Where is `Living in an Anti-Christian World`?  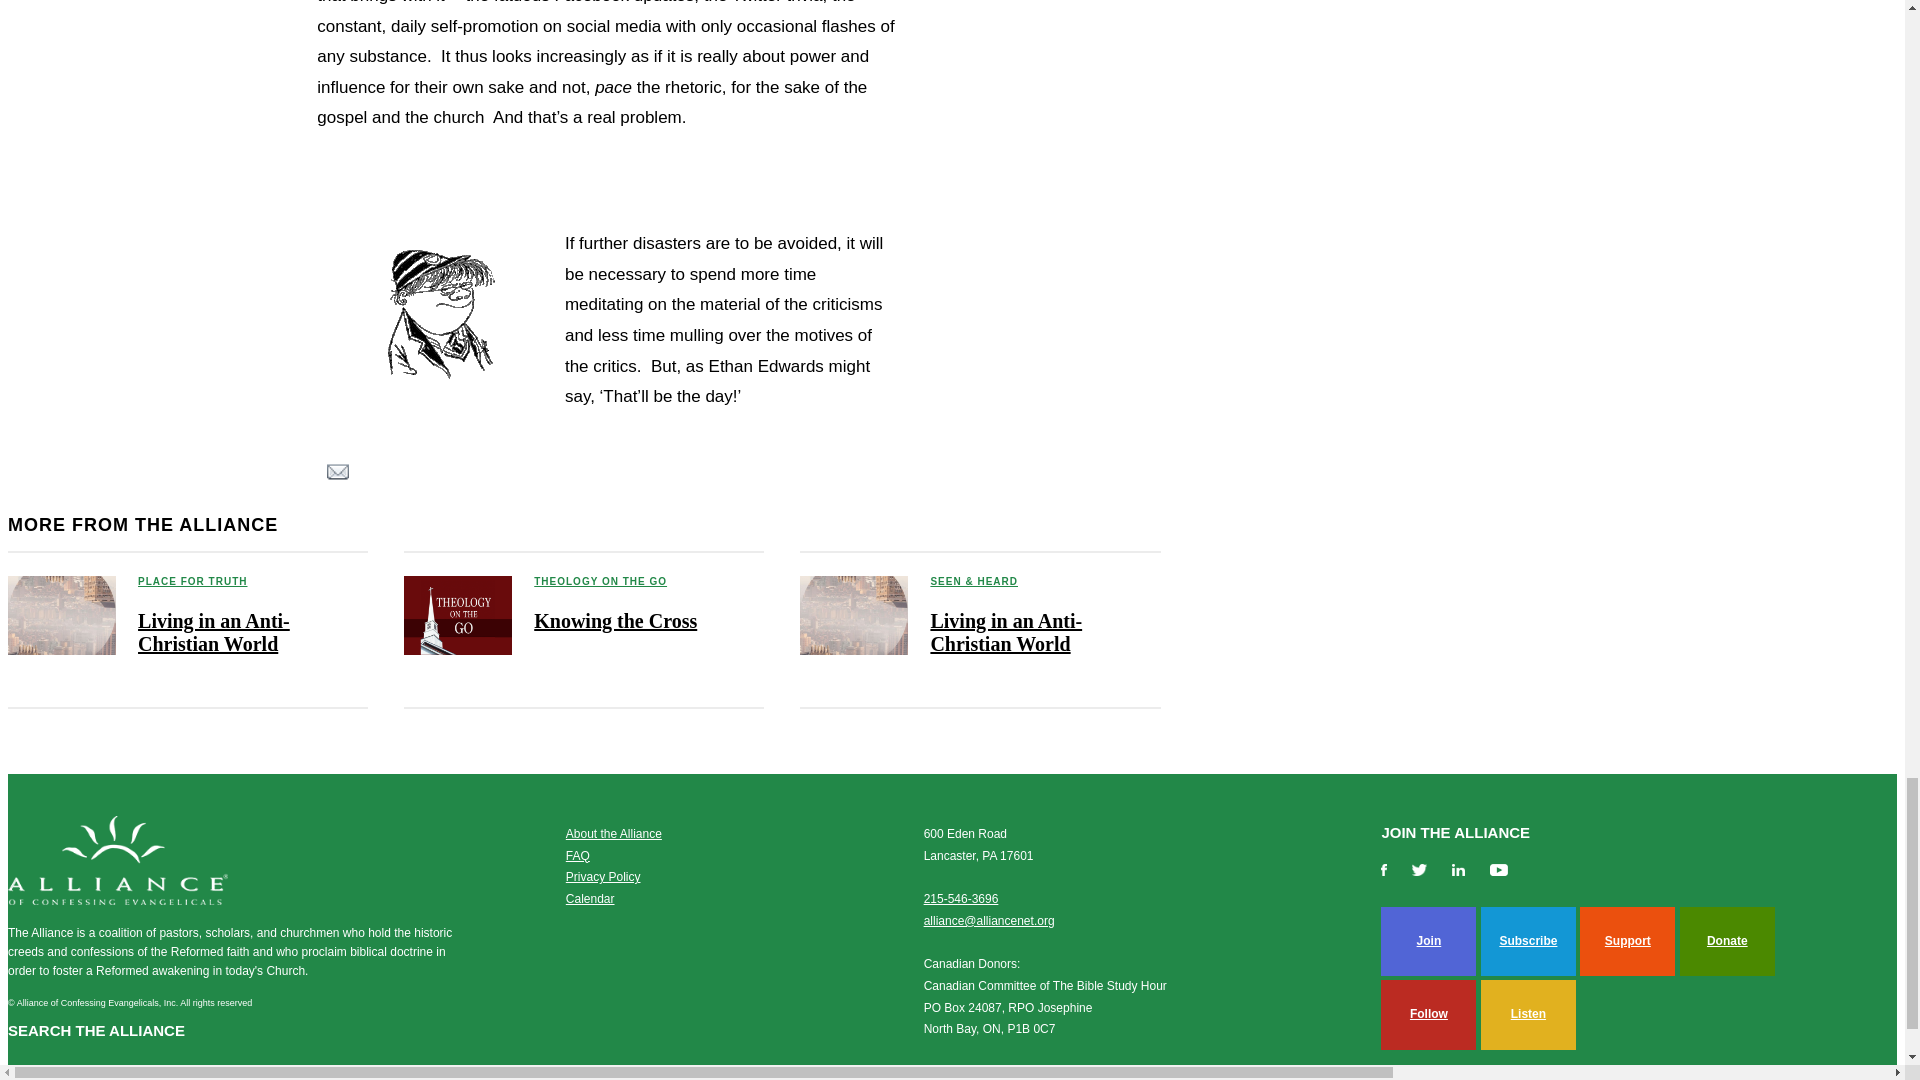 Living in an Anti-Christian World is located at coordinates (214, 632).